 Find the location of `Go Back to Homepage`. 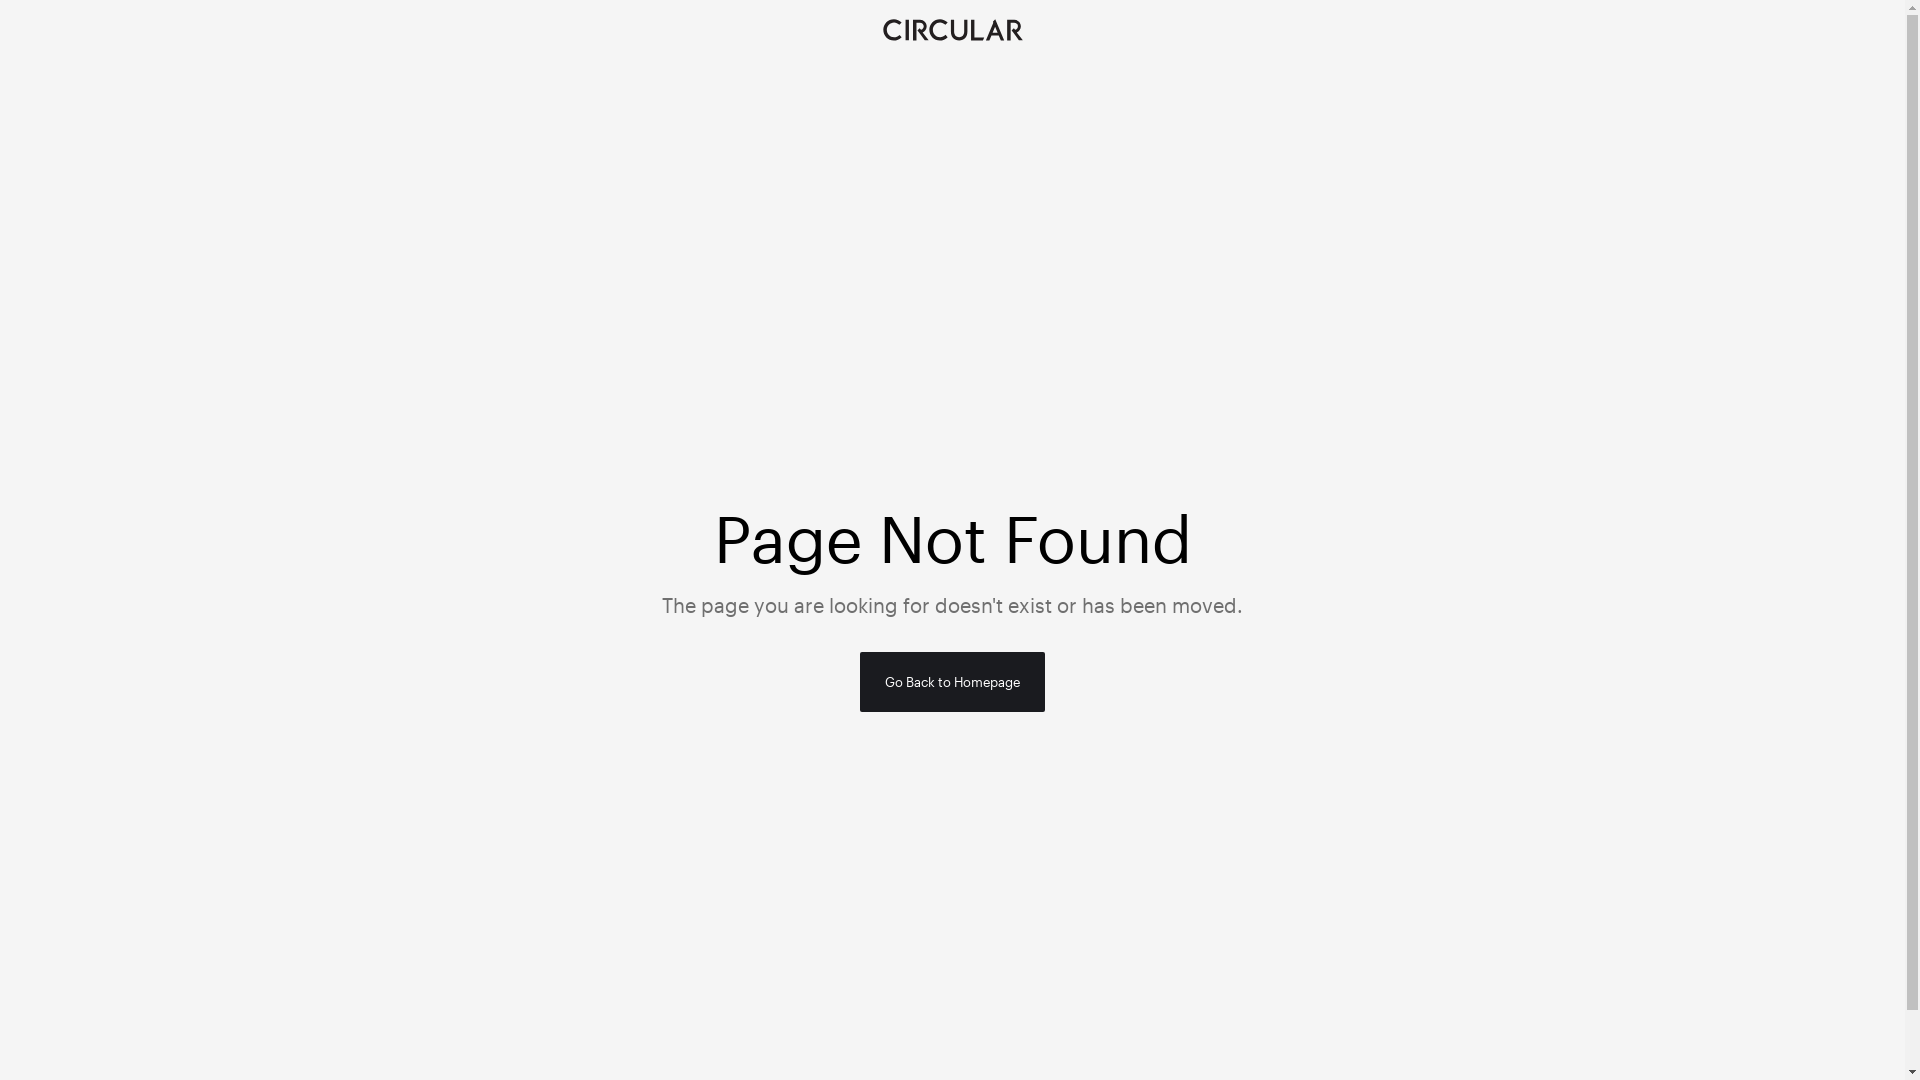

Go Back to Homepage is located at coordinates (952, 682).